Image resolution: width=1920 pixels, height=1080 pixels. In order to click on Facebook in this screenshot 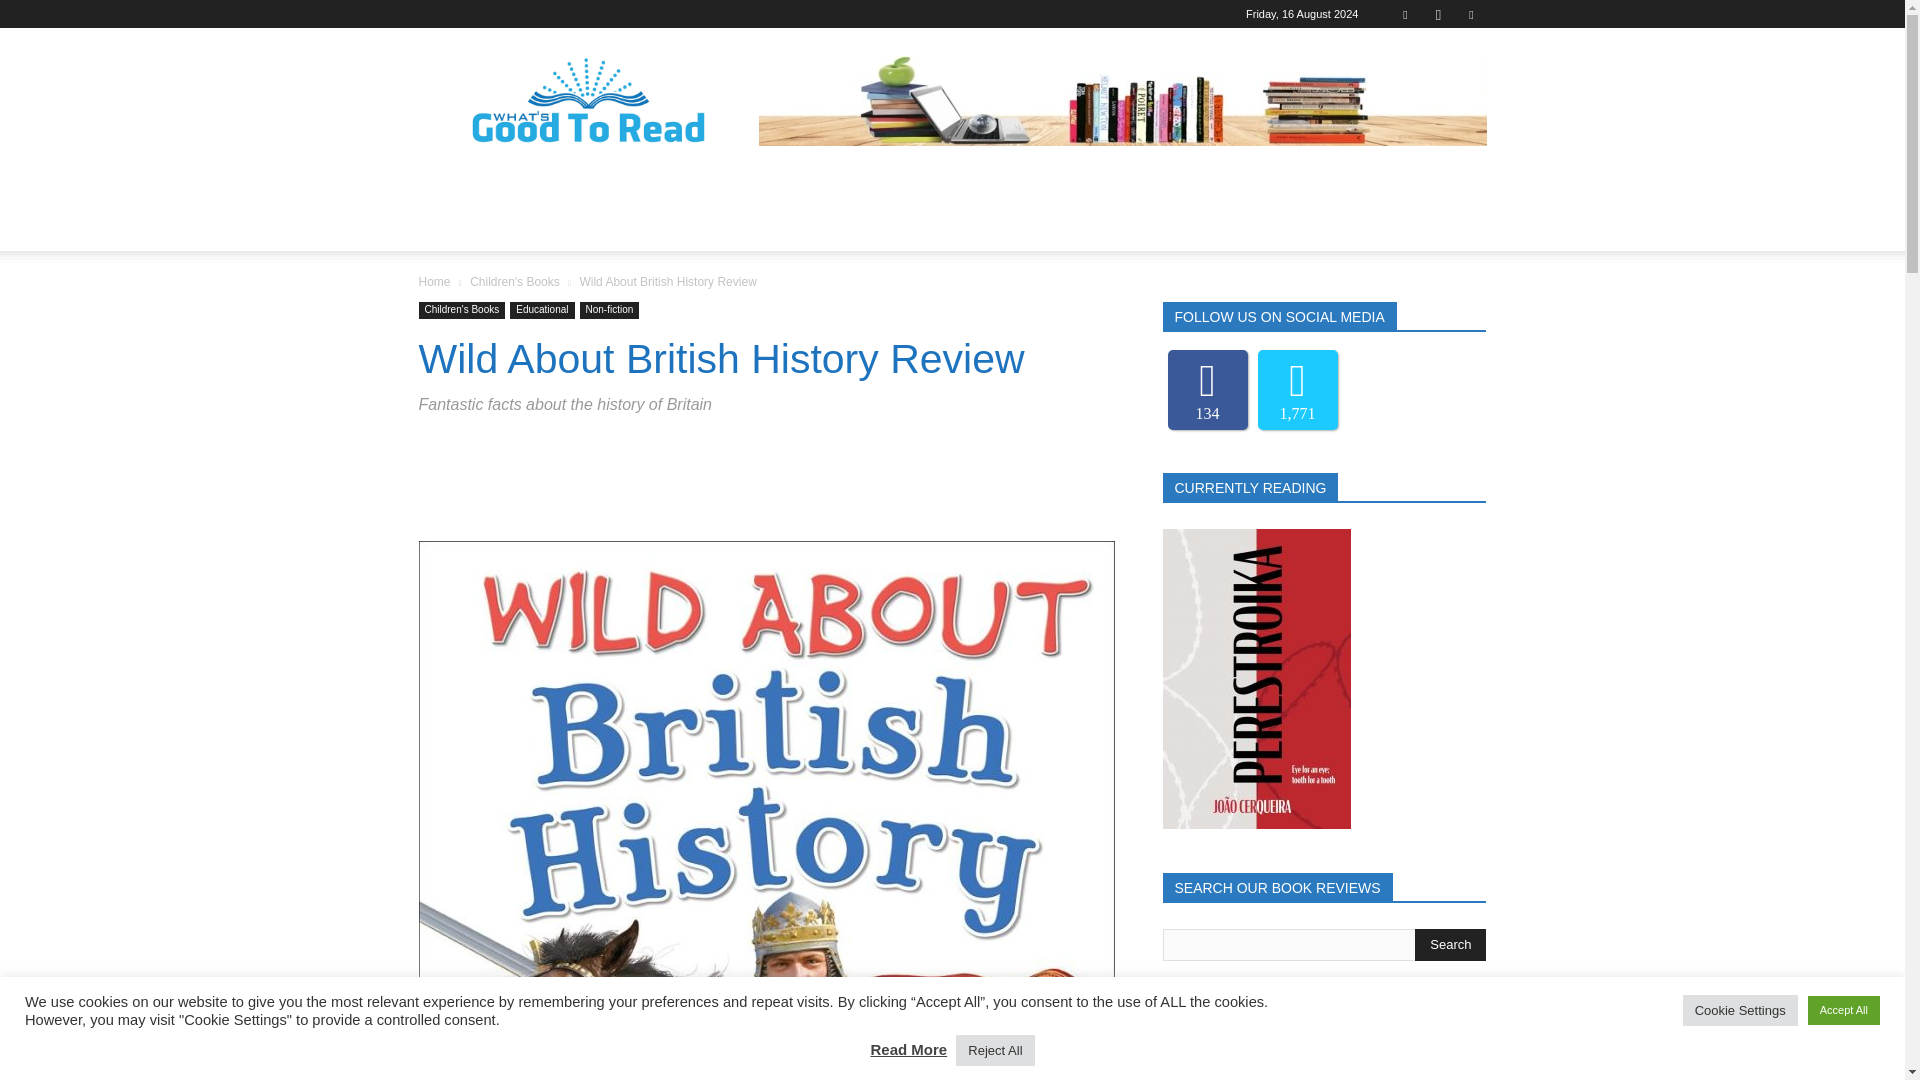, I will do `click(1405, 14)`.